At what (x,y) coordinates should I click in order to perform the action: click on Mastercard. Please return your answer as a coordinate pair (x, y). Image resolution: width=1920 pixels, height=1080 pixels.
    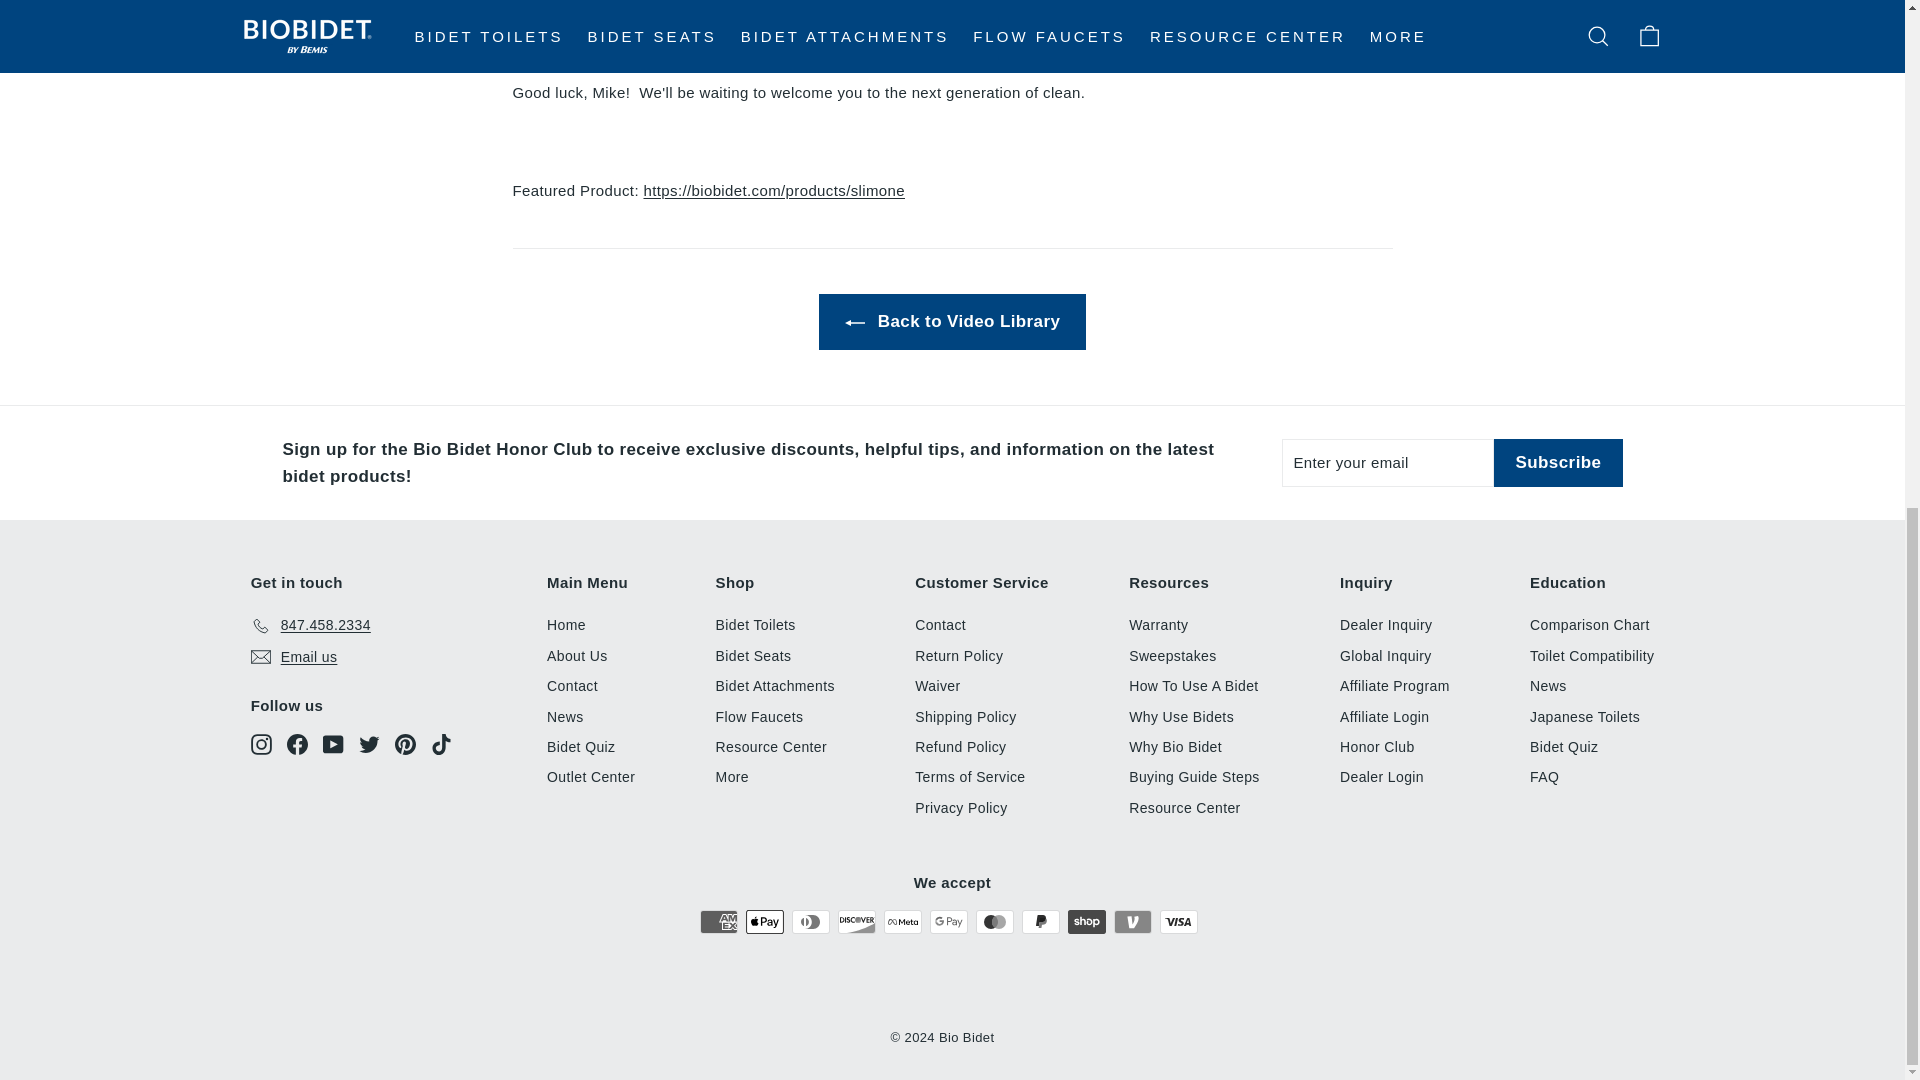
    Looking at the image, I should click on (994, 922).